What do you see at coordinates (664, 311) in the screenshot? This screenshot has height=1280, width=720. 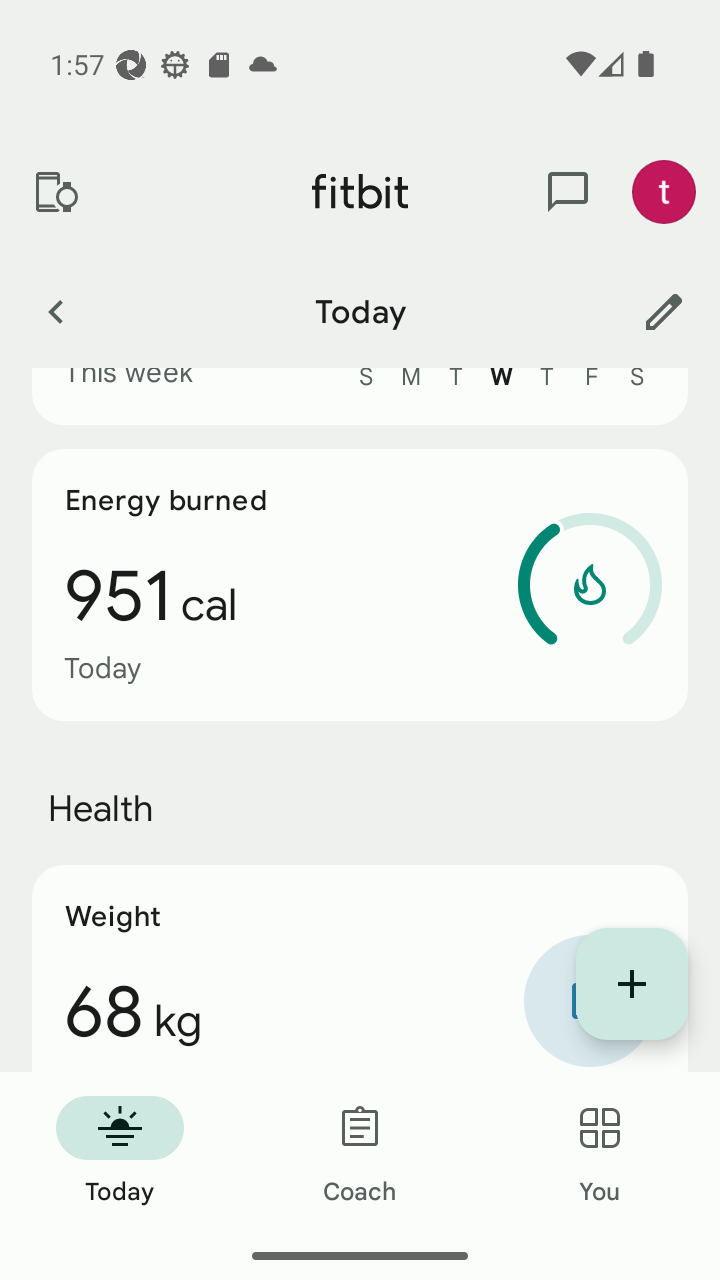 I see `Customize` at bounding box center [664, 311].